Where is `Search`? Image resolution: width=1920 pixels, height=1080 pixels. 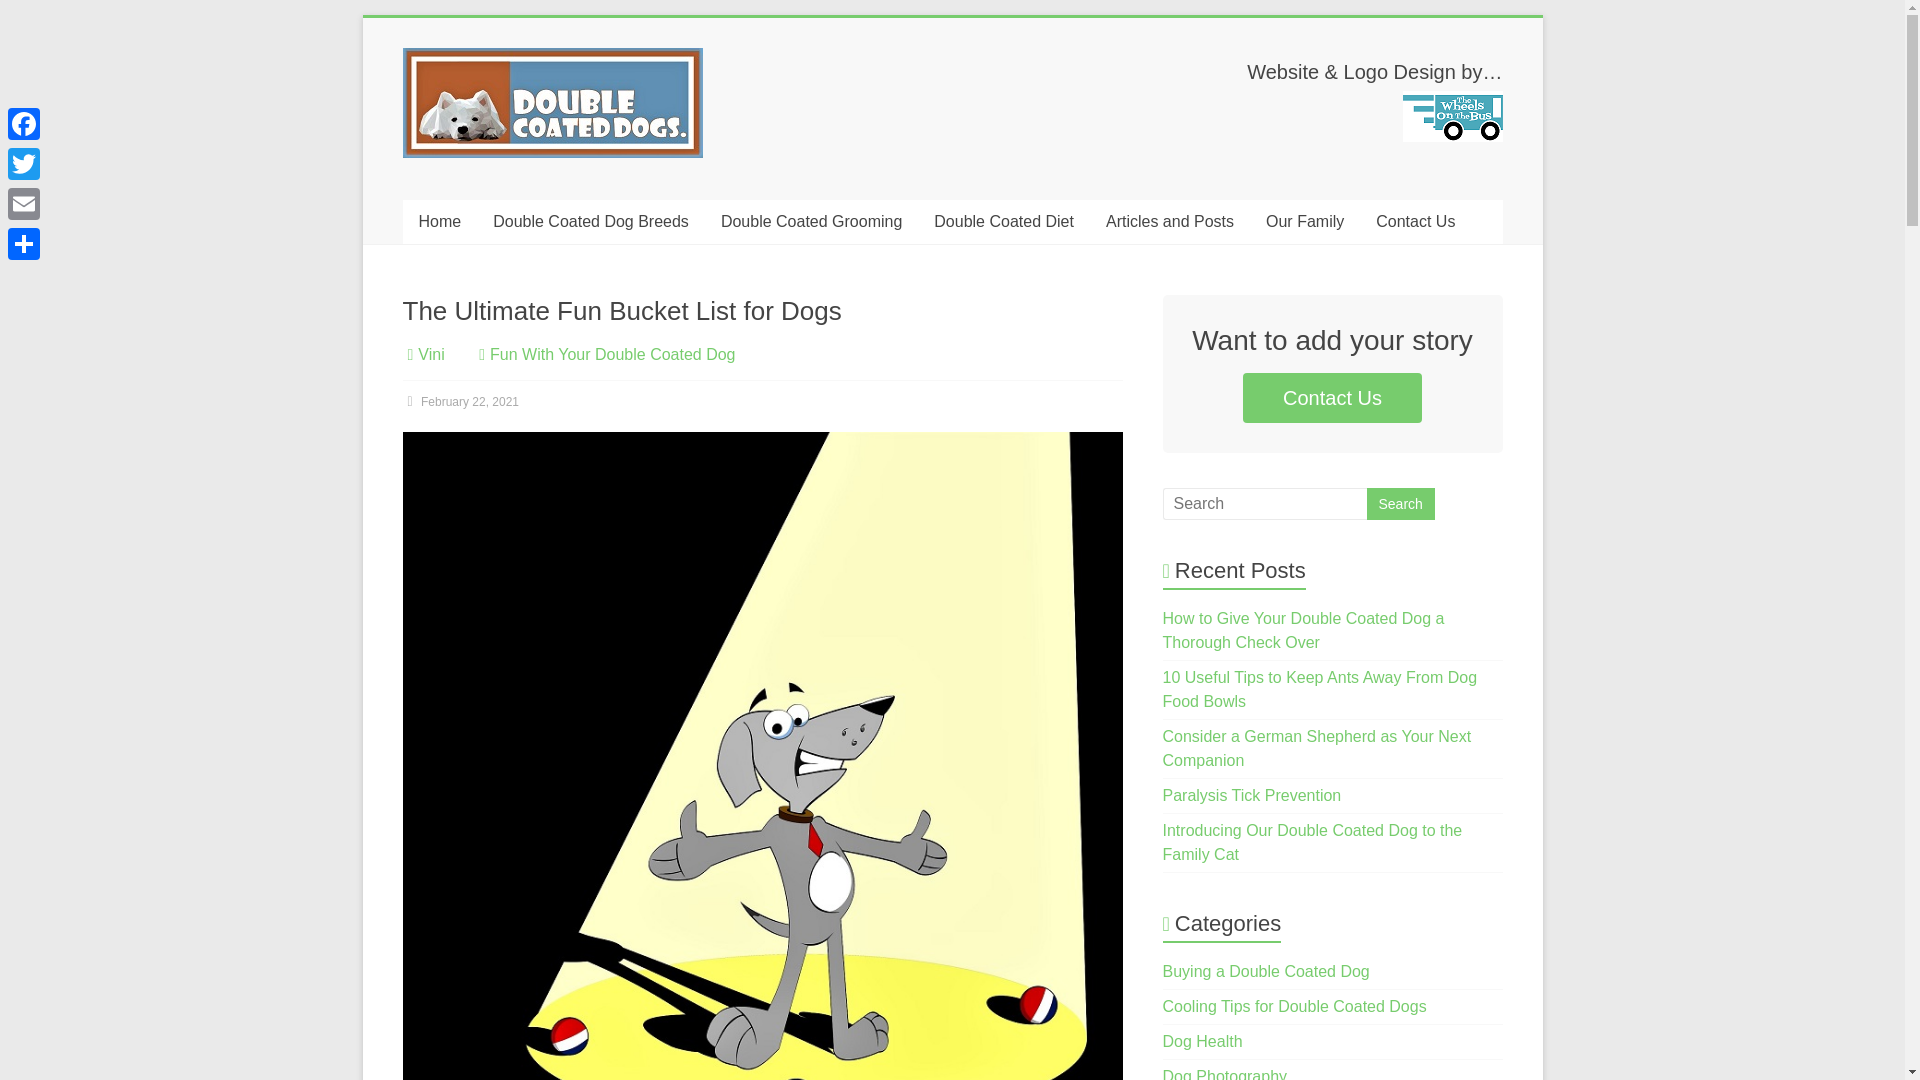
Search is located at coordinates (1400, 504).